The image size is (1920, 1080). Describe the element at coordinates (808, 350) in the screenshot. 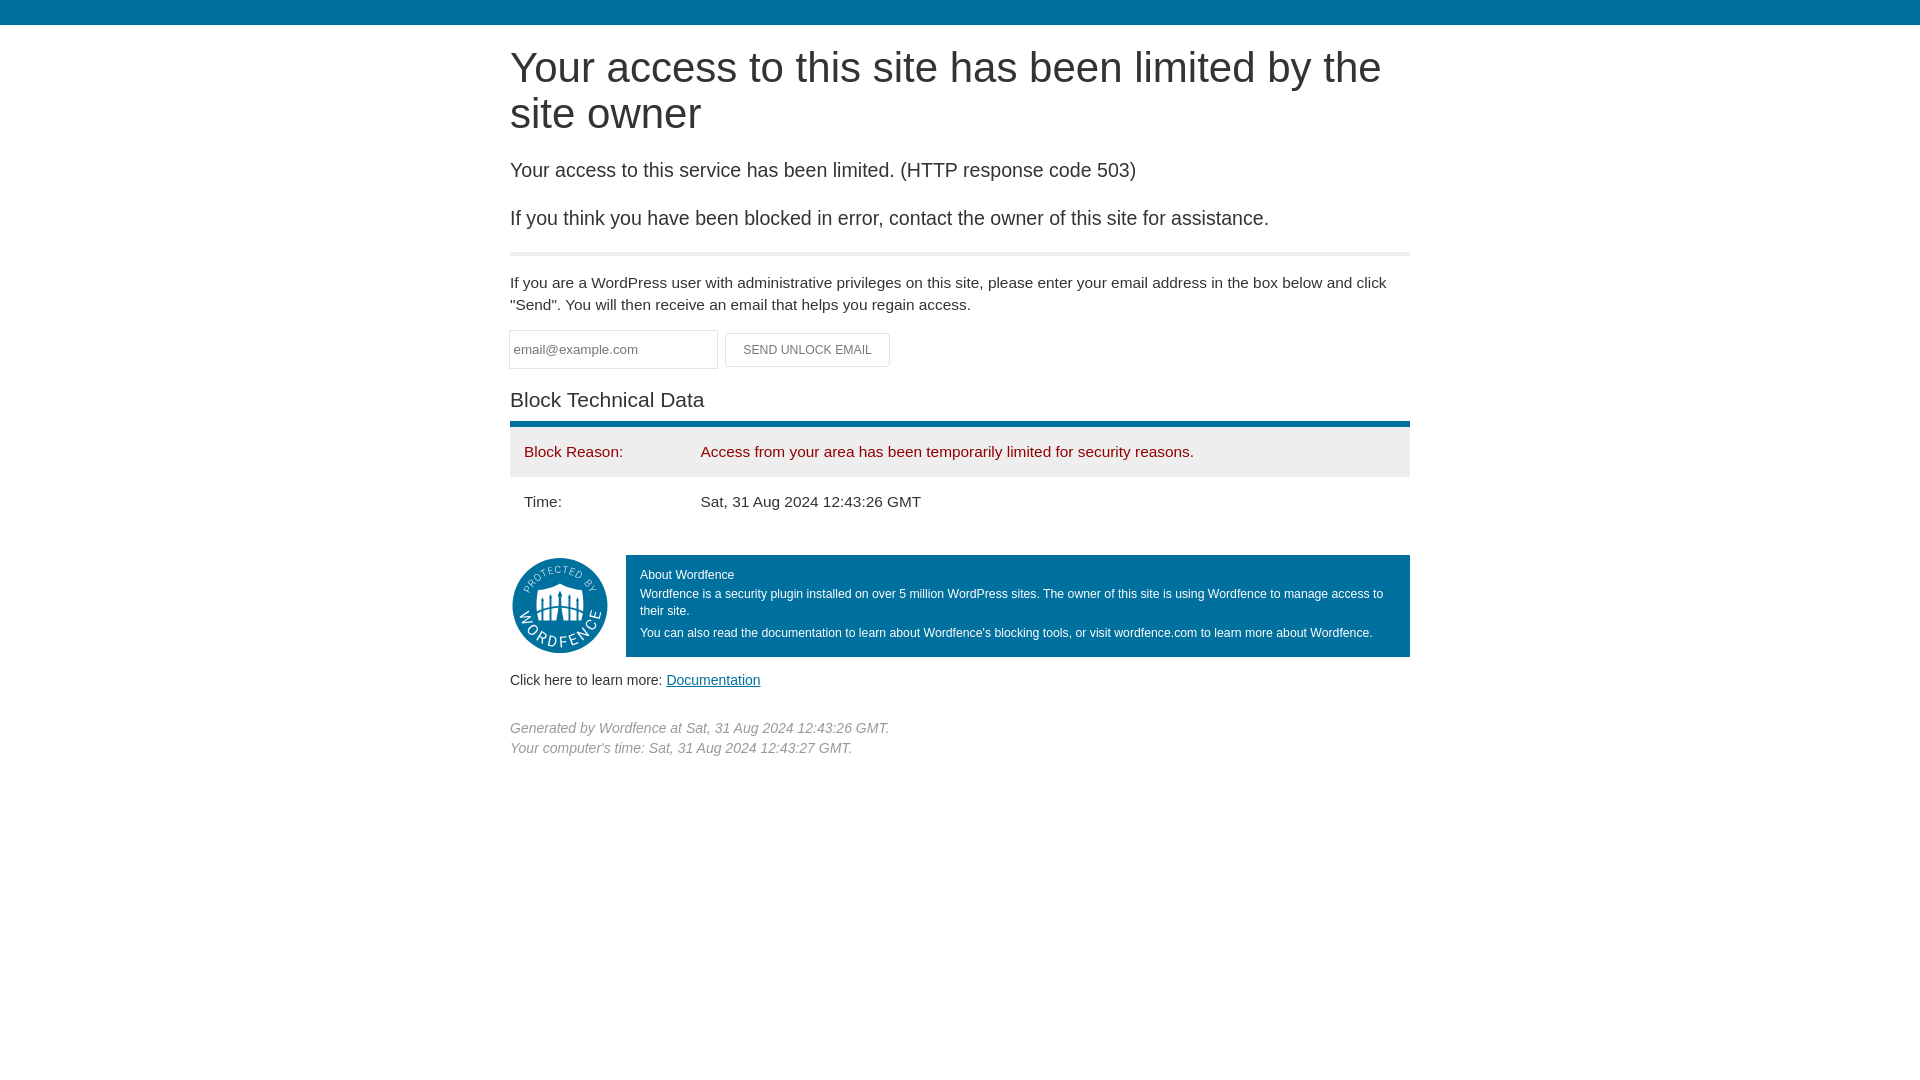

I see `Send Unlock Email` at that location.